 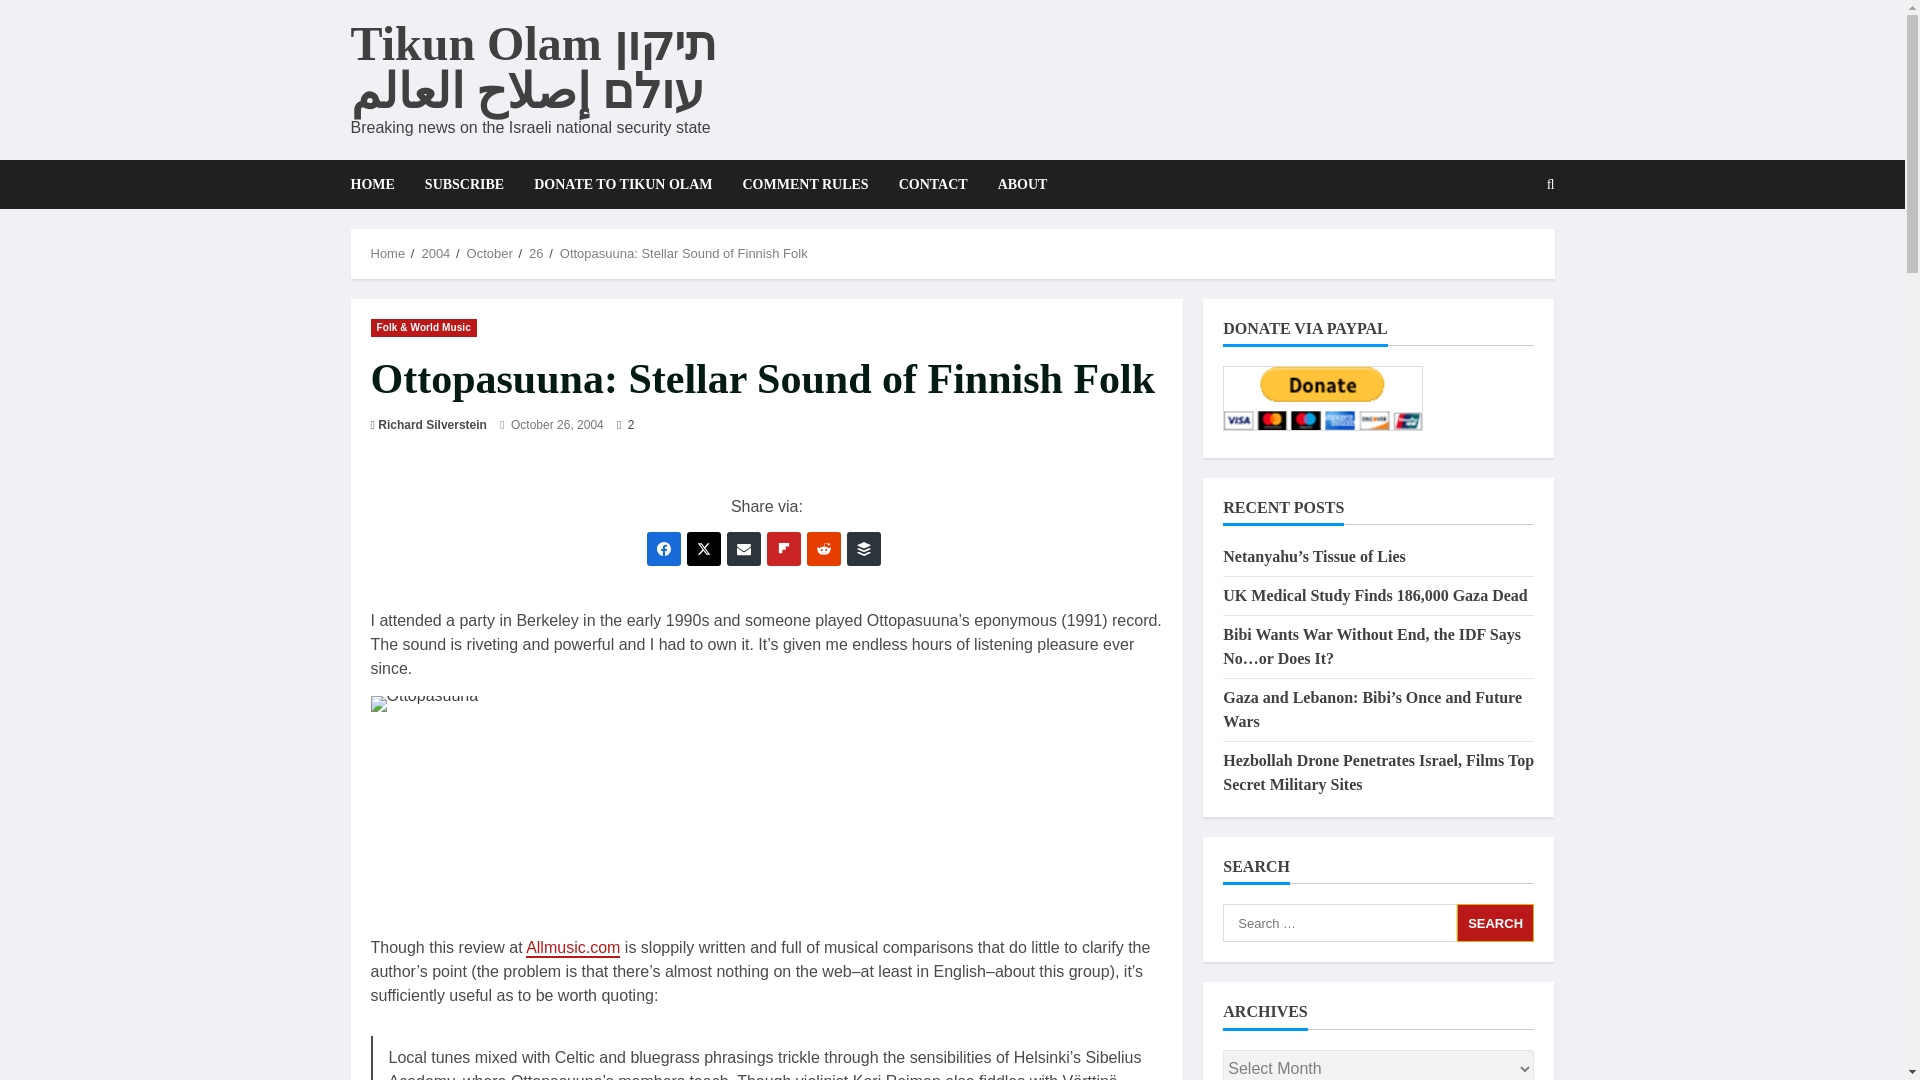 What do you see at coordinates (388, 254) in the screenshot?
I see `Home` at bounding box center [388, 254].